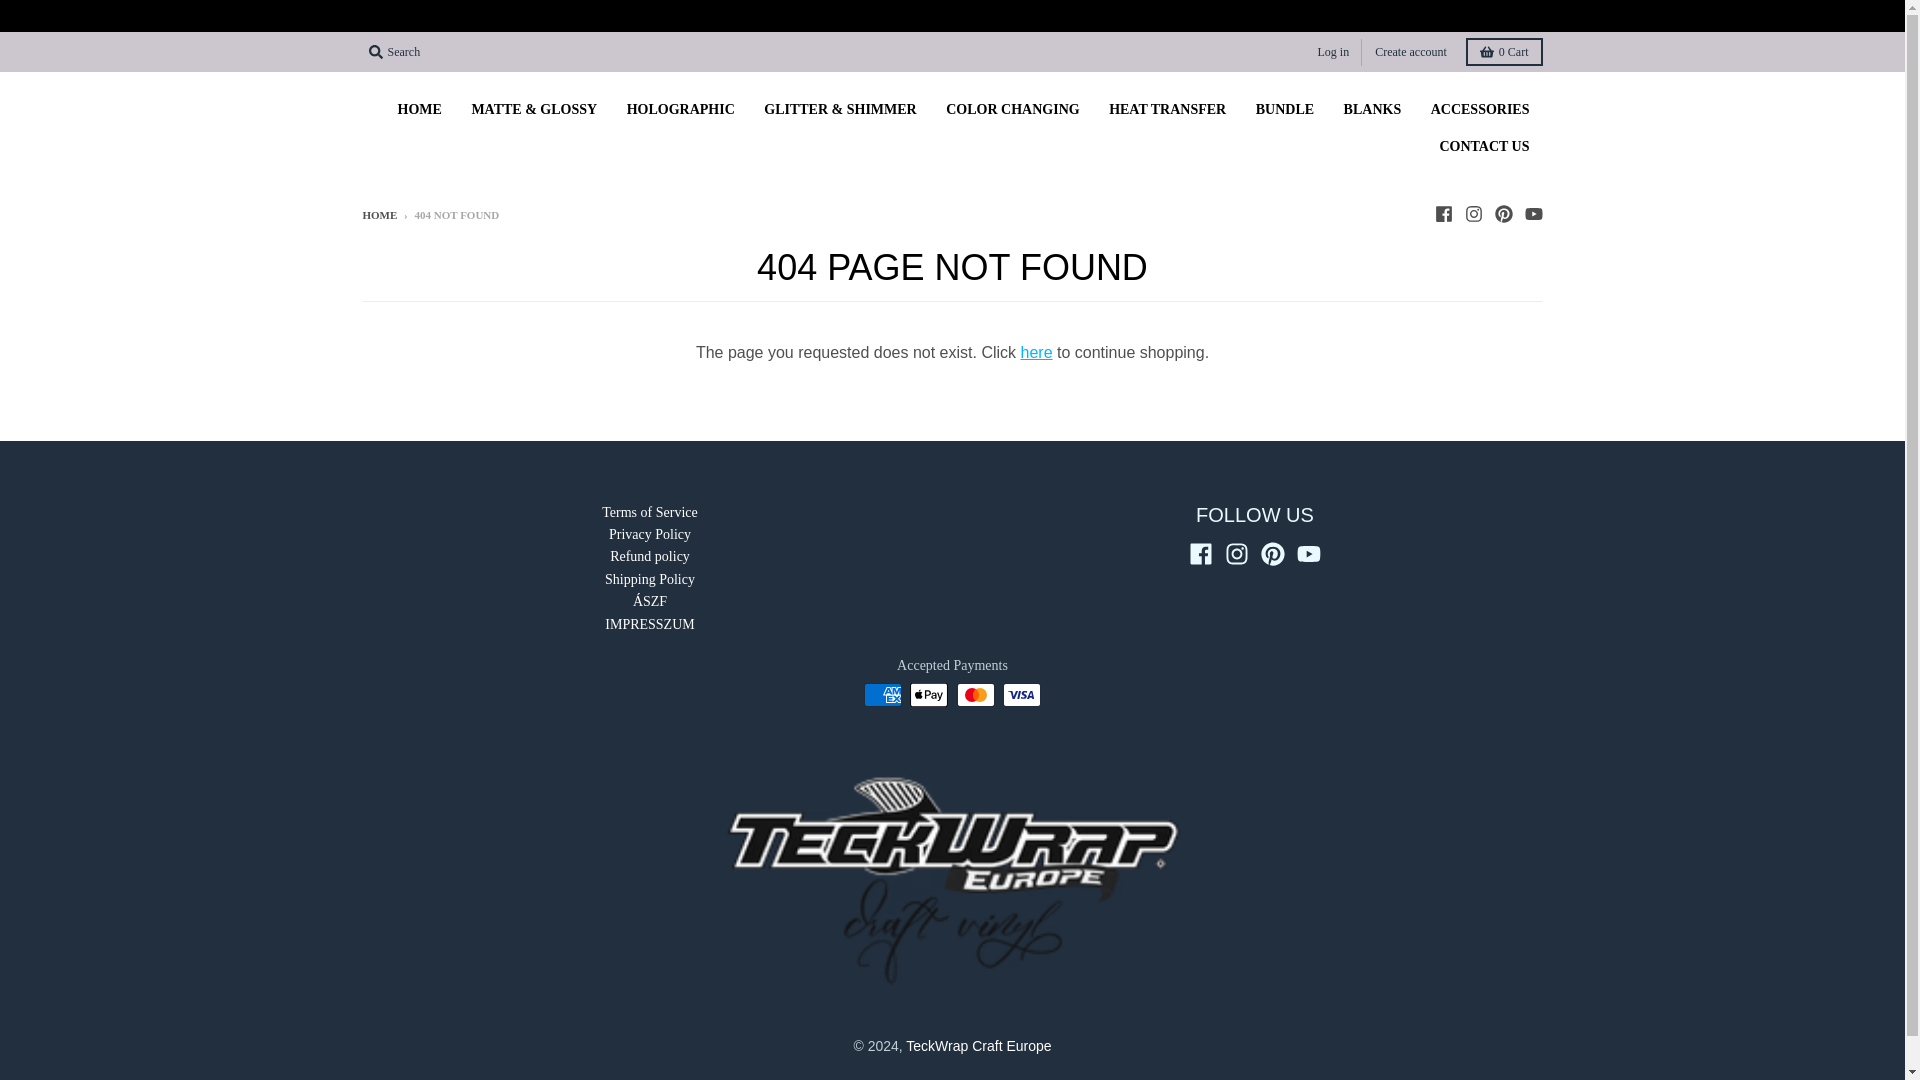  What do you see at coordinates (1012, 110) in the screenshot?
I see `COLOR CHANGING` at bounding box center [1012, 110].